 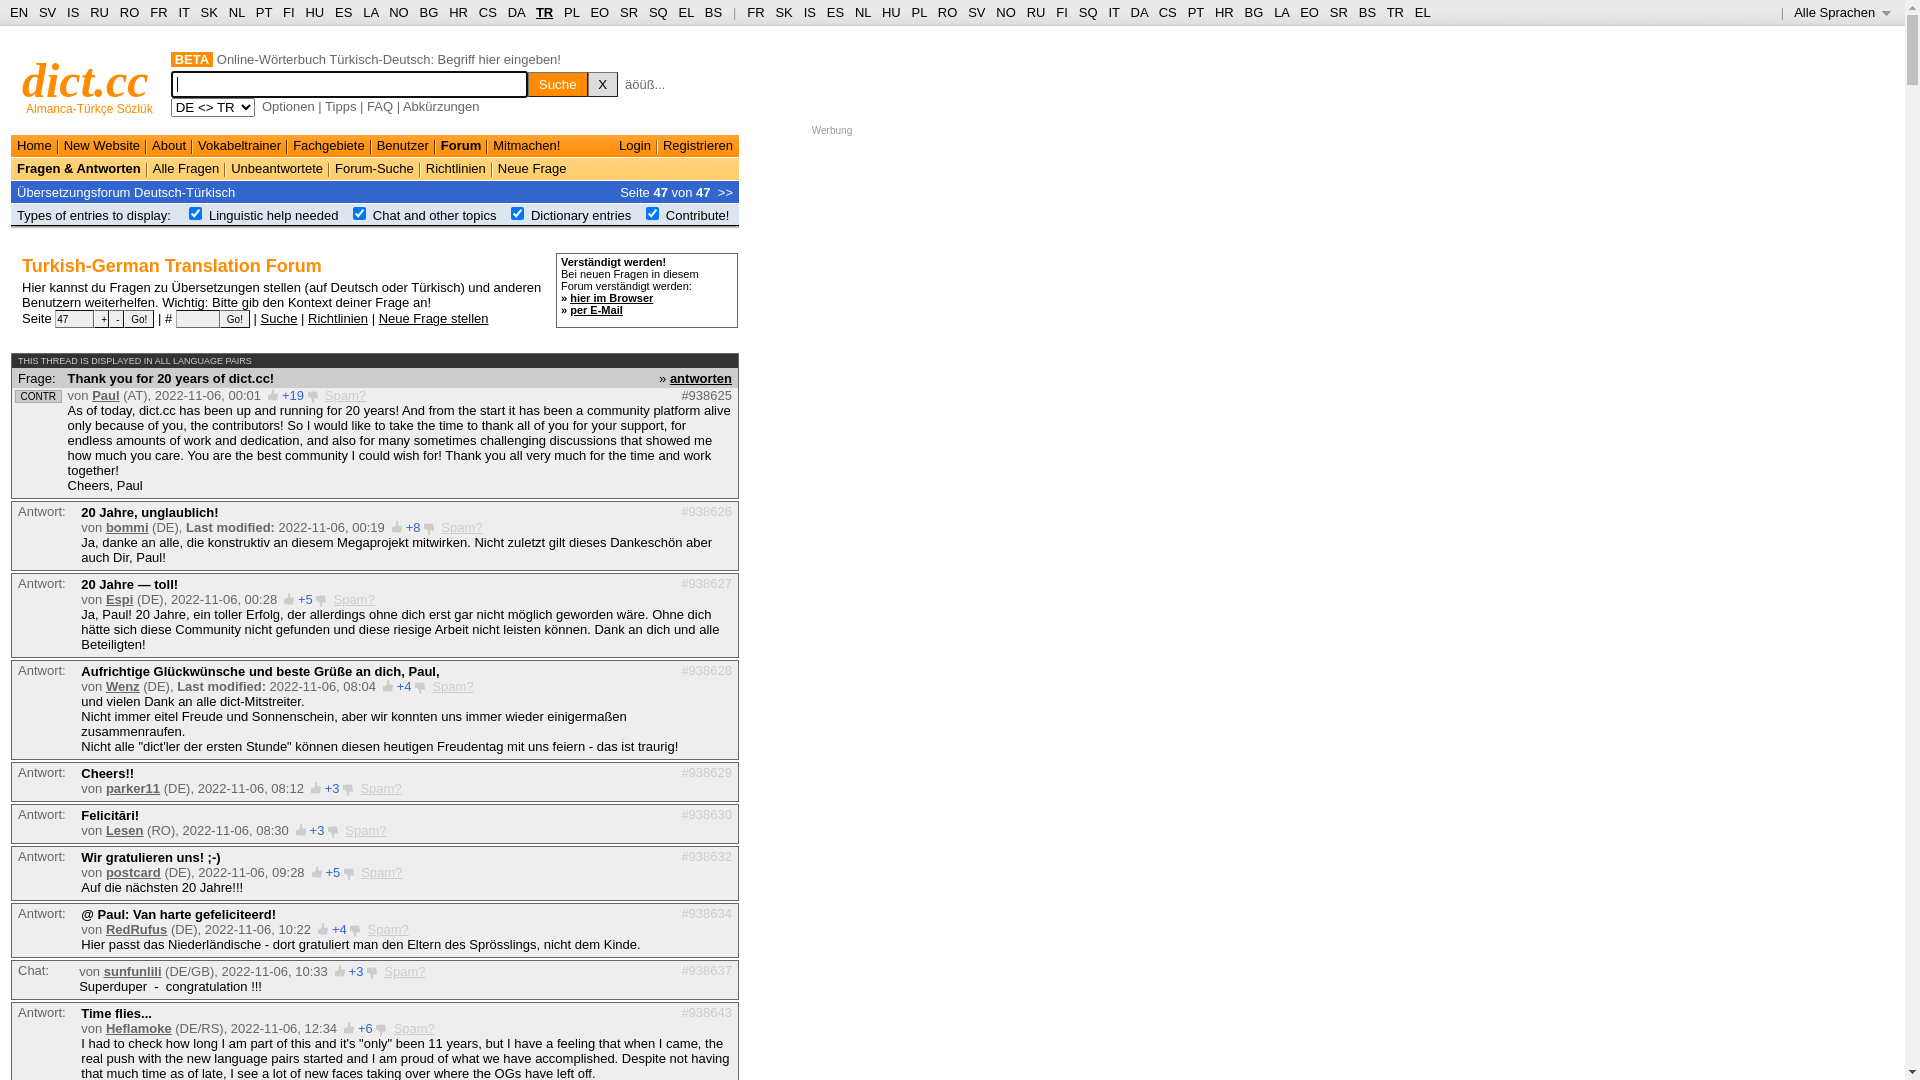 What do you see at coordinates (399, 12) in the screenshot?
I see `NO` at bounding box center [399, 12].